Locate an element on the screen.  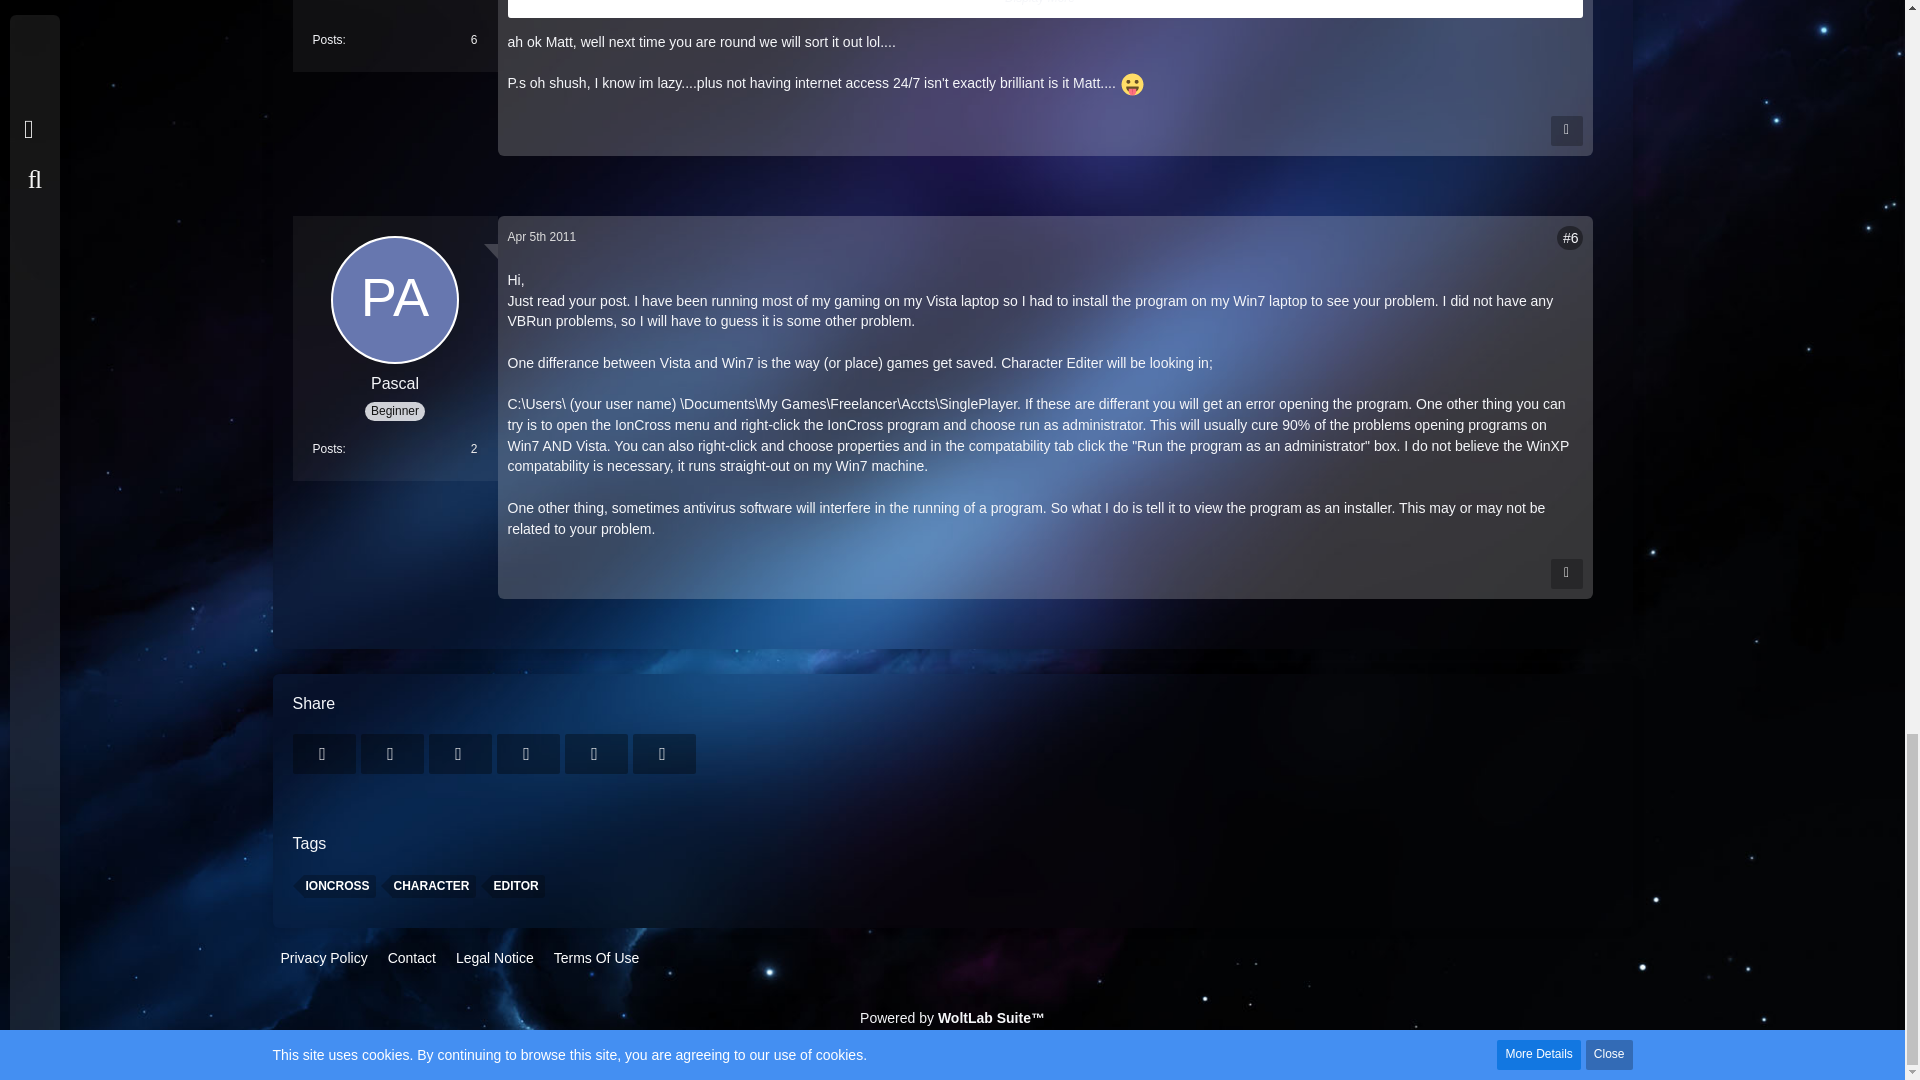
Twitter is located at coordinates (391, 754).